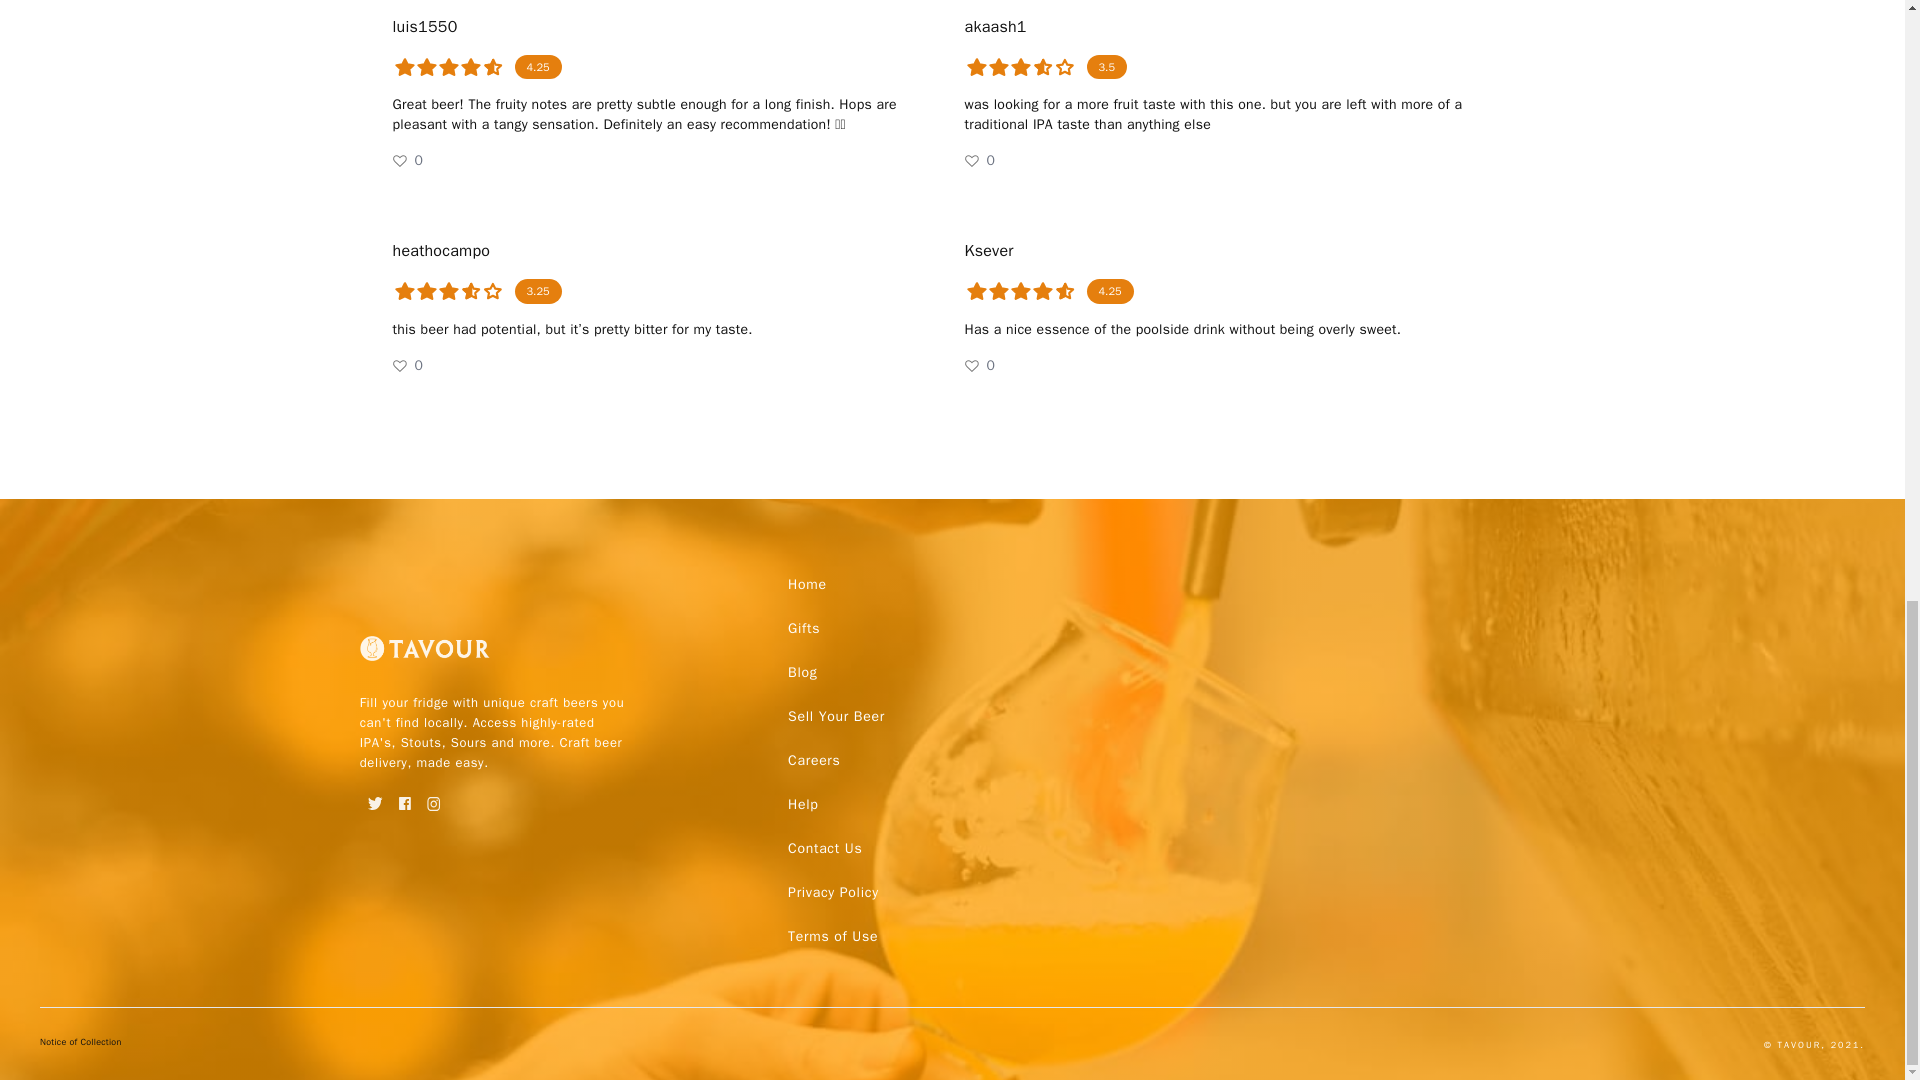  Describe the element at coordinates (814, 760) in the screenshot. I see `Careers` at that location.